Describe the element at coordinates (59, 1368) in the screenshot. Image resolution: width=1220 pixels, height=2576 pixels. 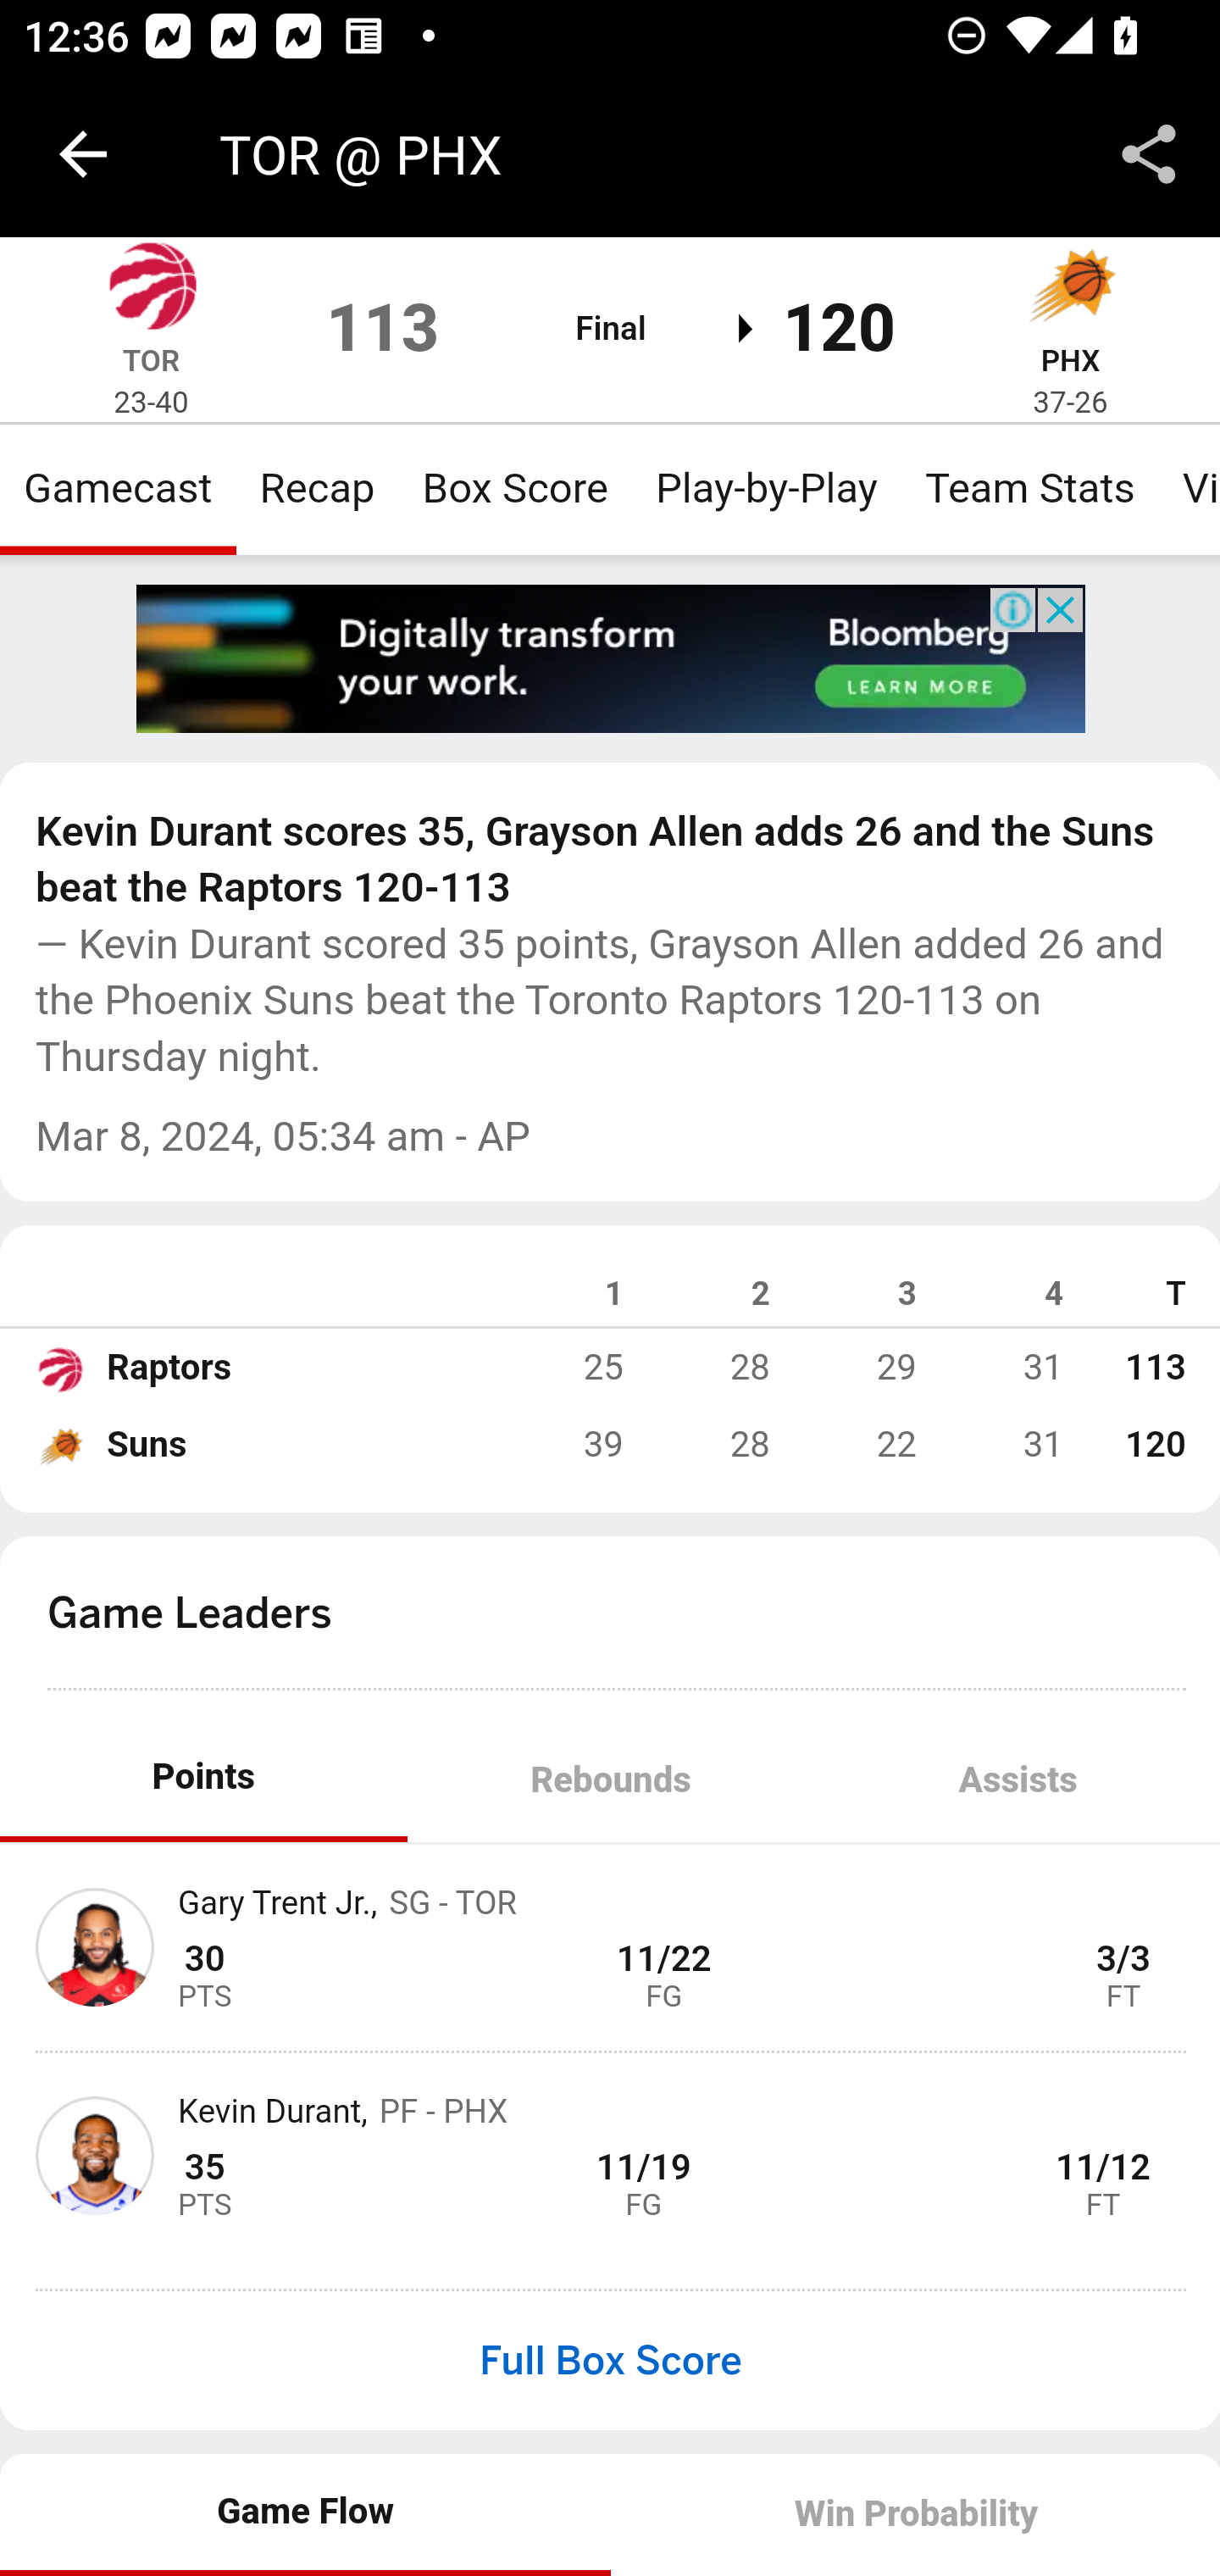
I see `Toronto Raptors` at that location.